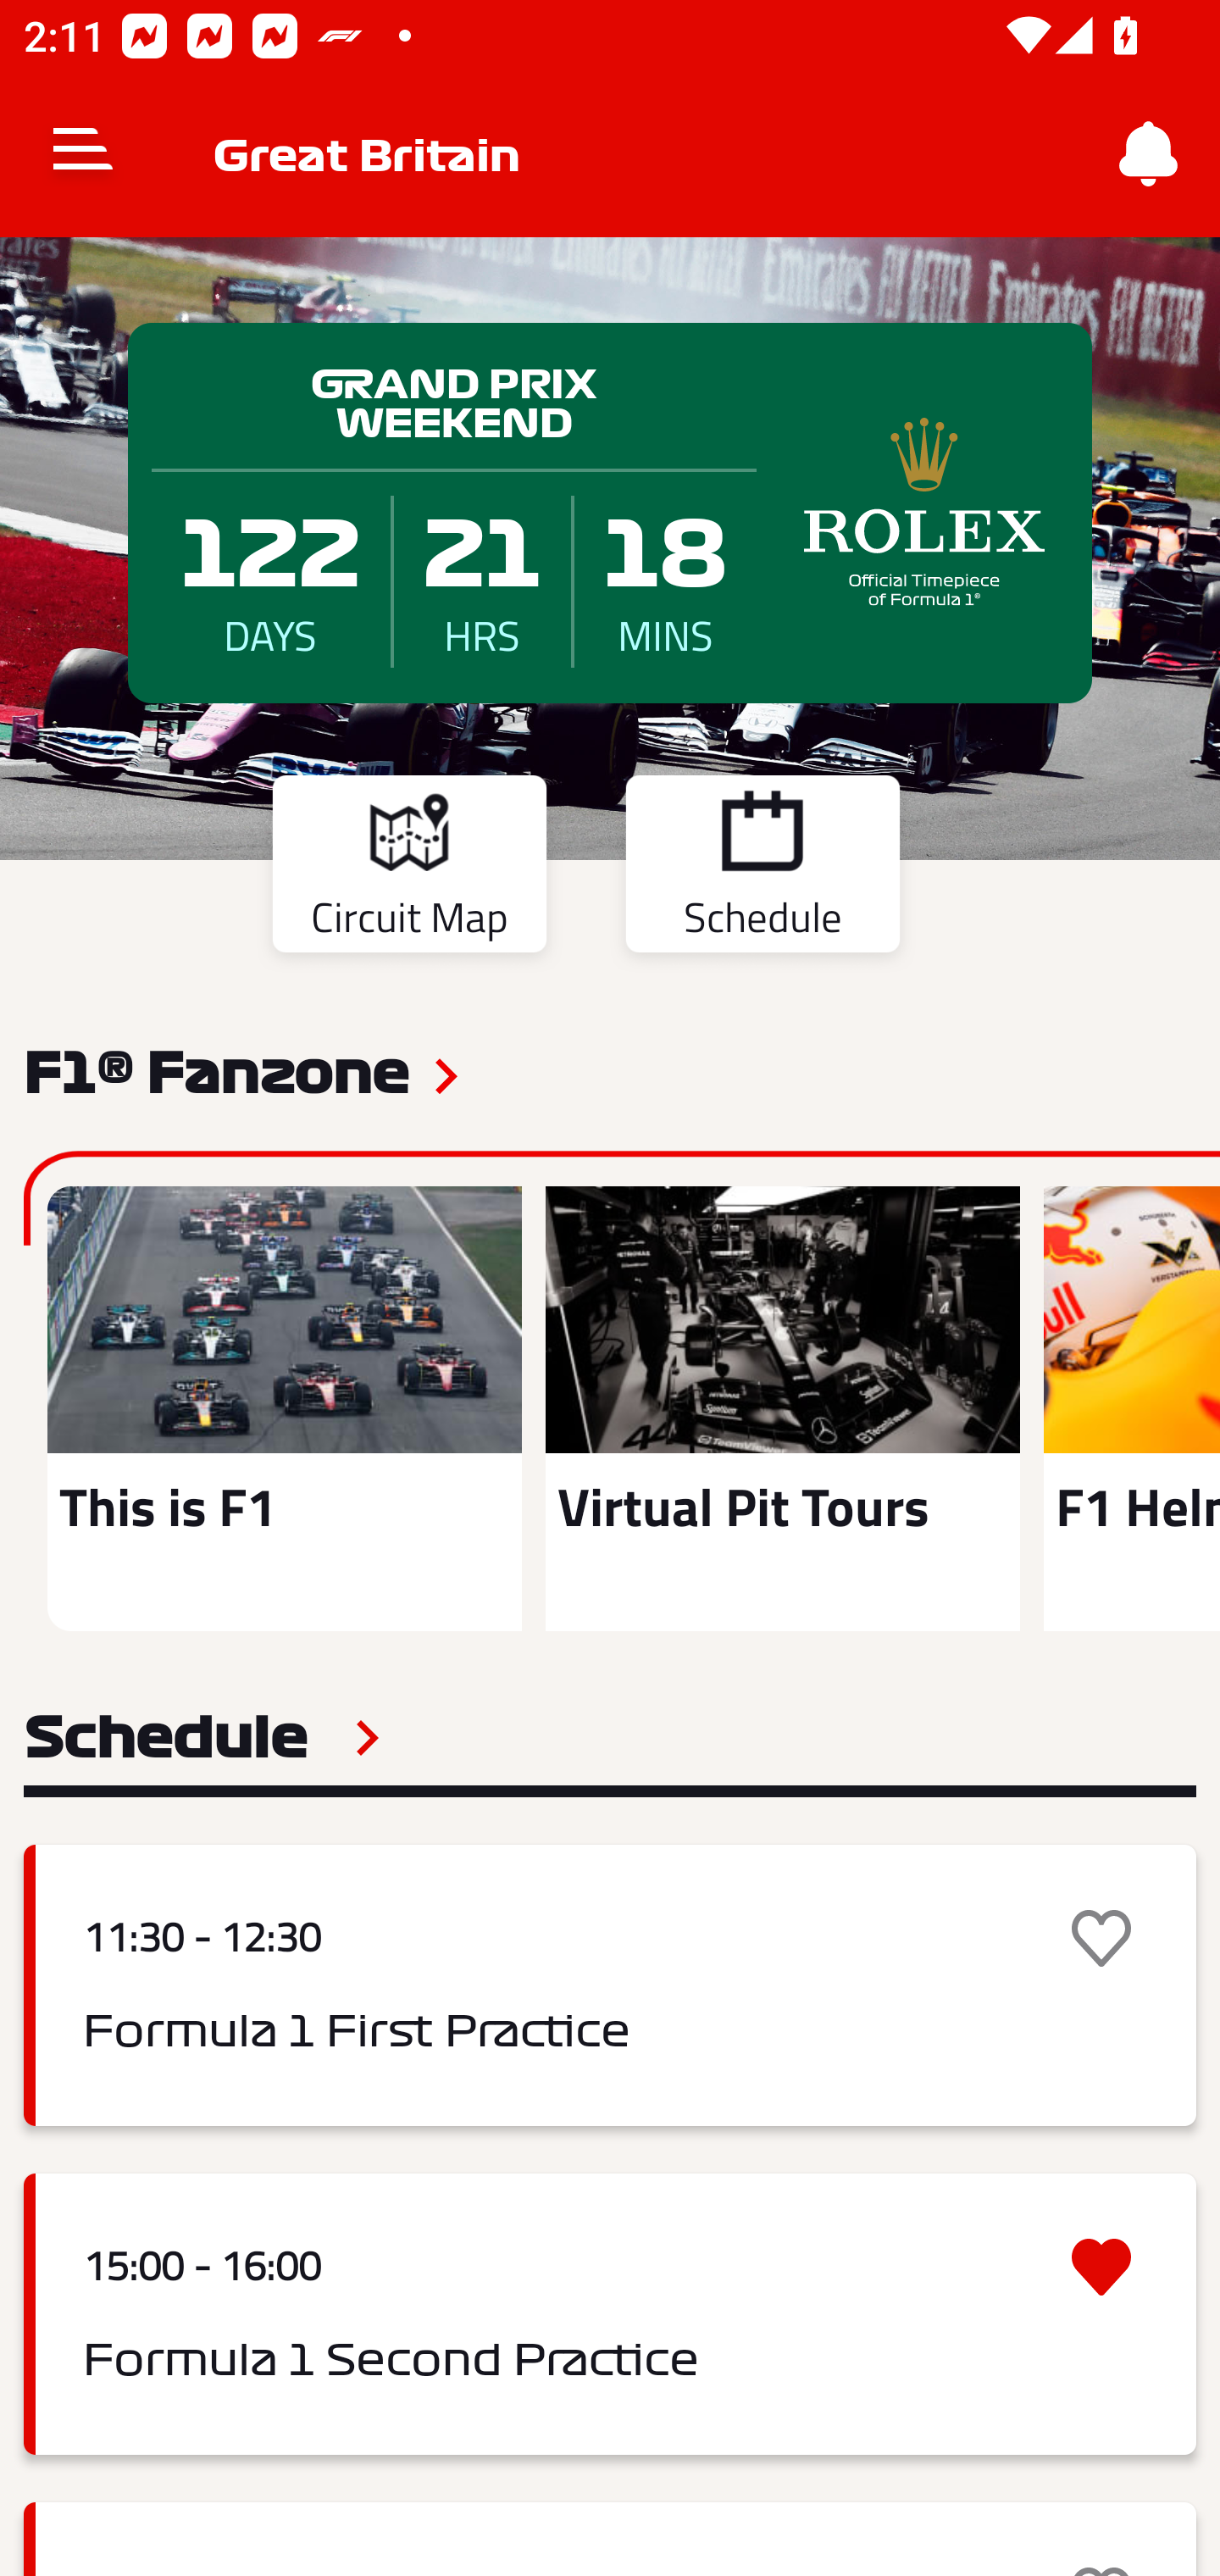 The width and height of the screenshot is (1220, 2576). What do you see at coordinates (285, 1408) in the screenshot?
I see `This is F1` at bounding box center [285, 1408].